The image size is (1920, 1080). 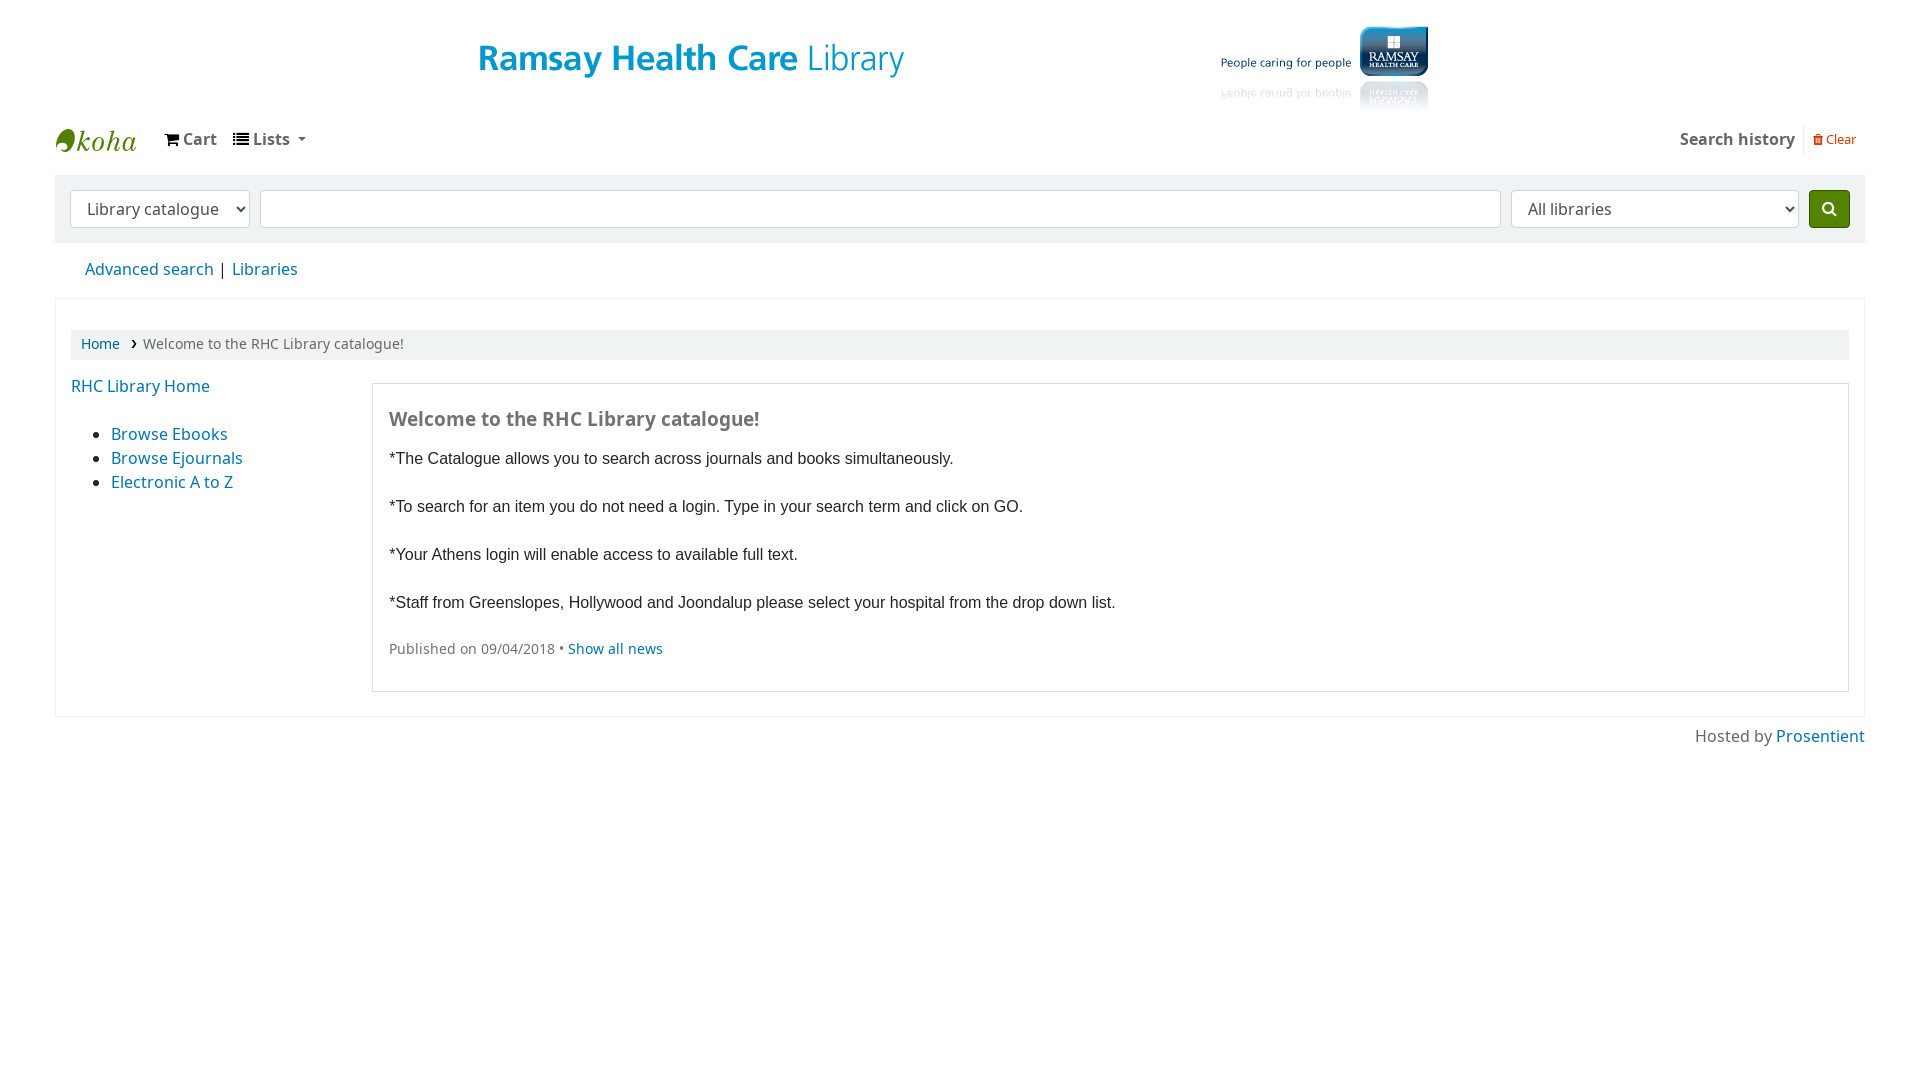 I want to click on Cart, so click(x=190, y=140).